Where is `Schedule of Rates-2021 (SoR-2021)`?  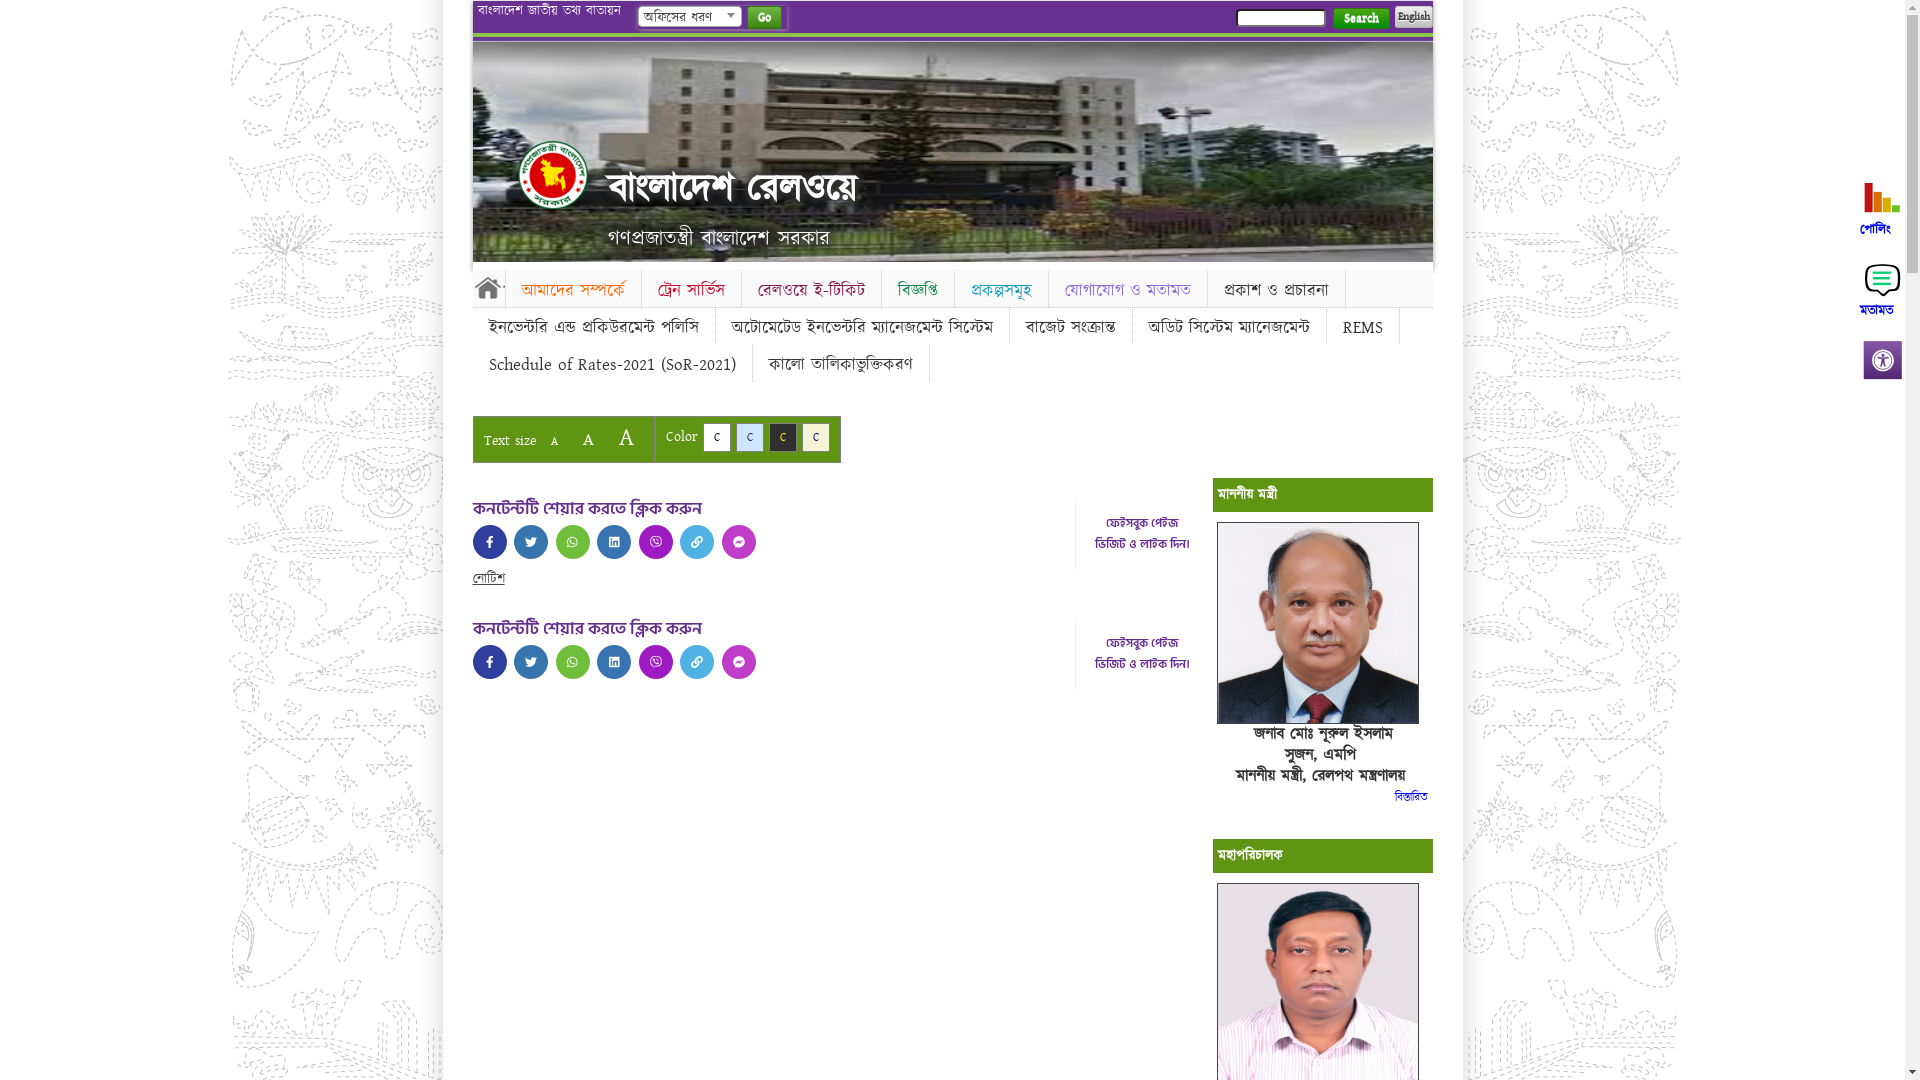
Schedule of Rates-2021 (SoR-2021) is located at coordinates (612, 365).